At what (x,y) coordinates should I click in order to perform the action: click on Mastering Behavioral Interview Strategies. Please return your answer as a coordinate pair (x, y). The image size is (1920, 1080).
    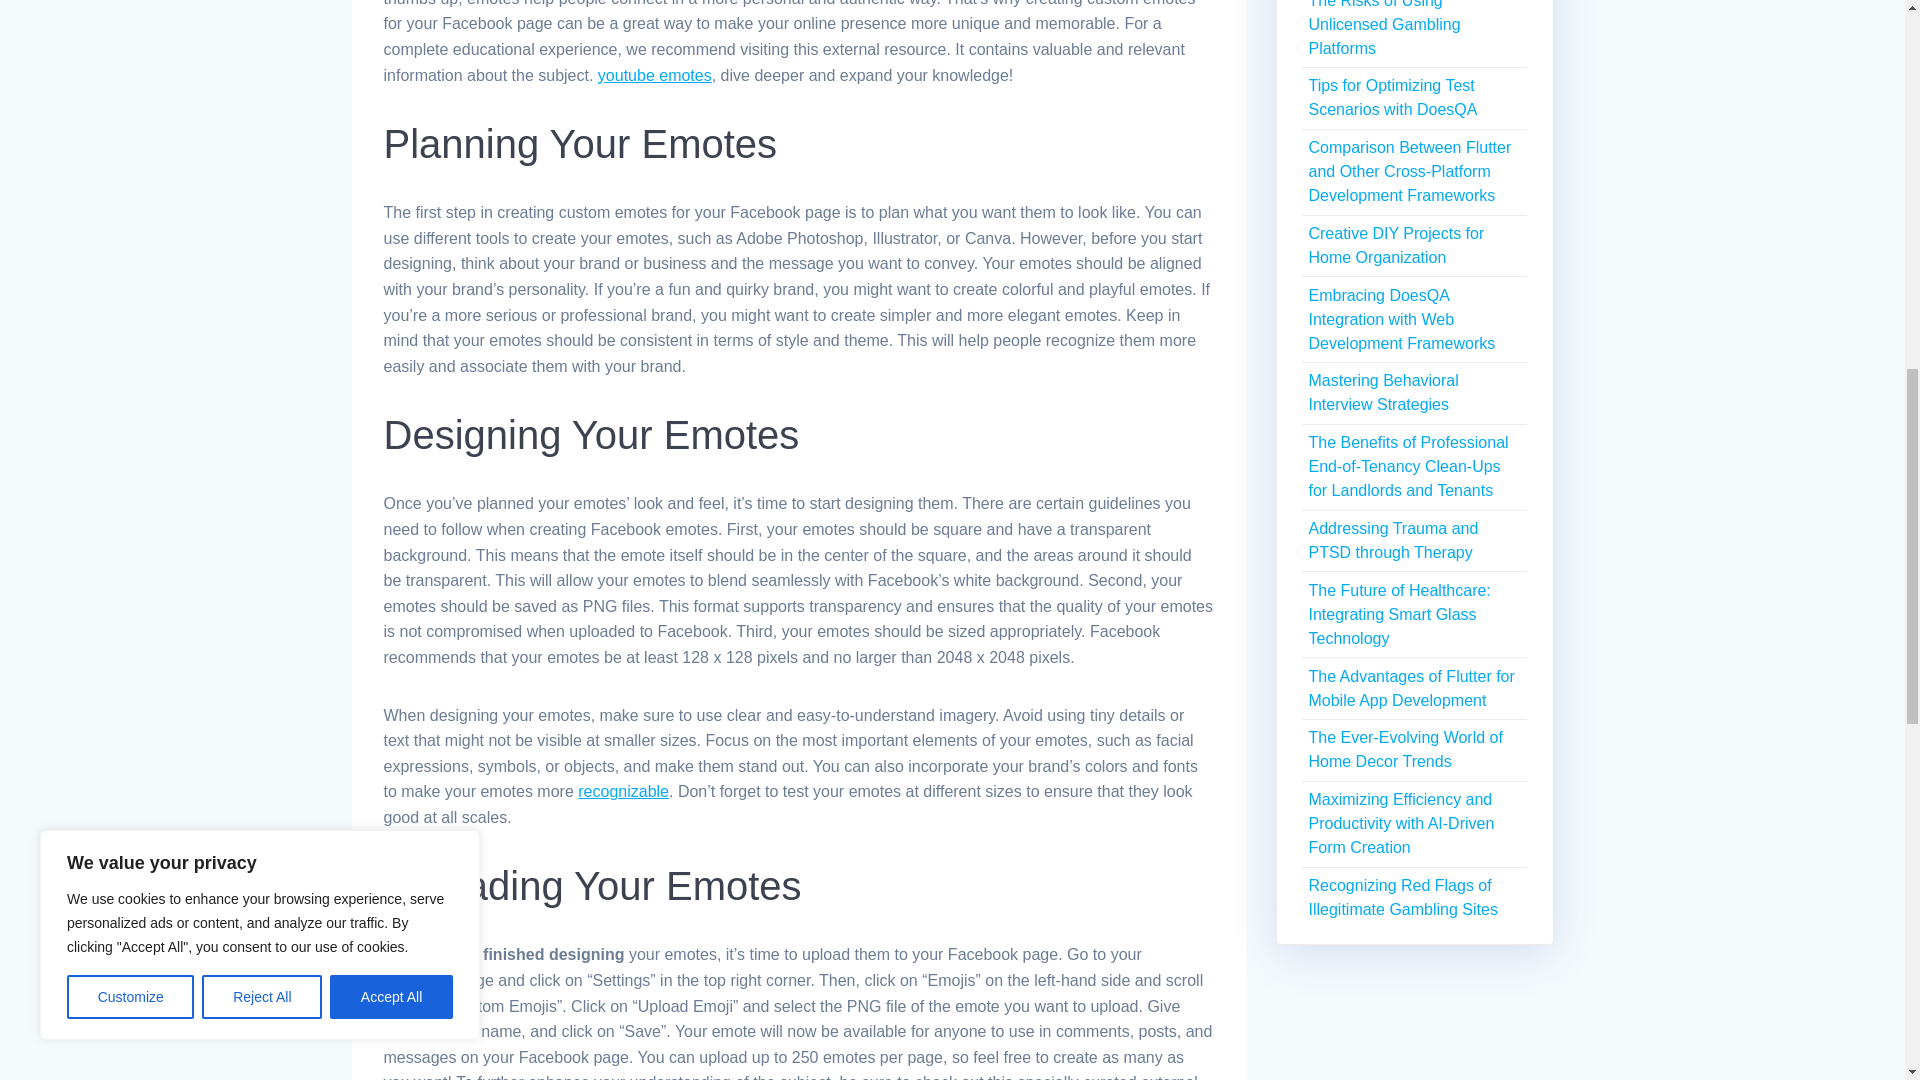
    Looking at the image, I should click on (1382, 392).